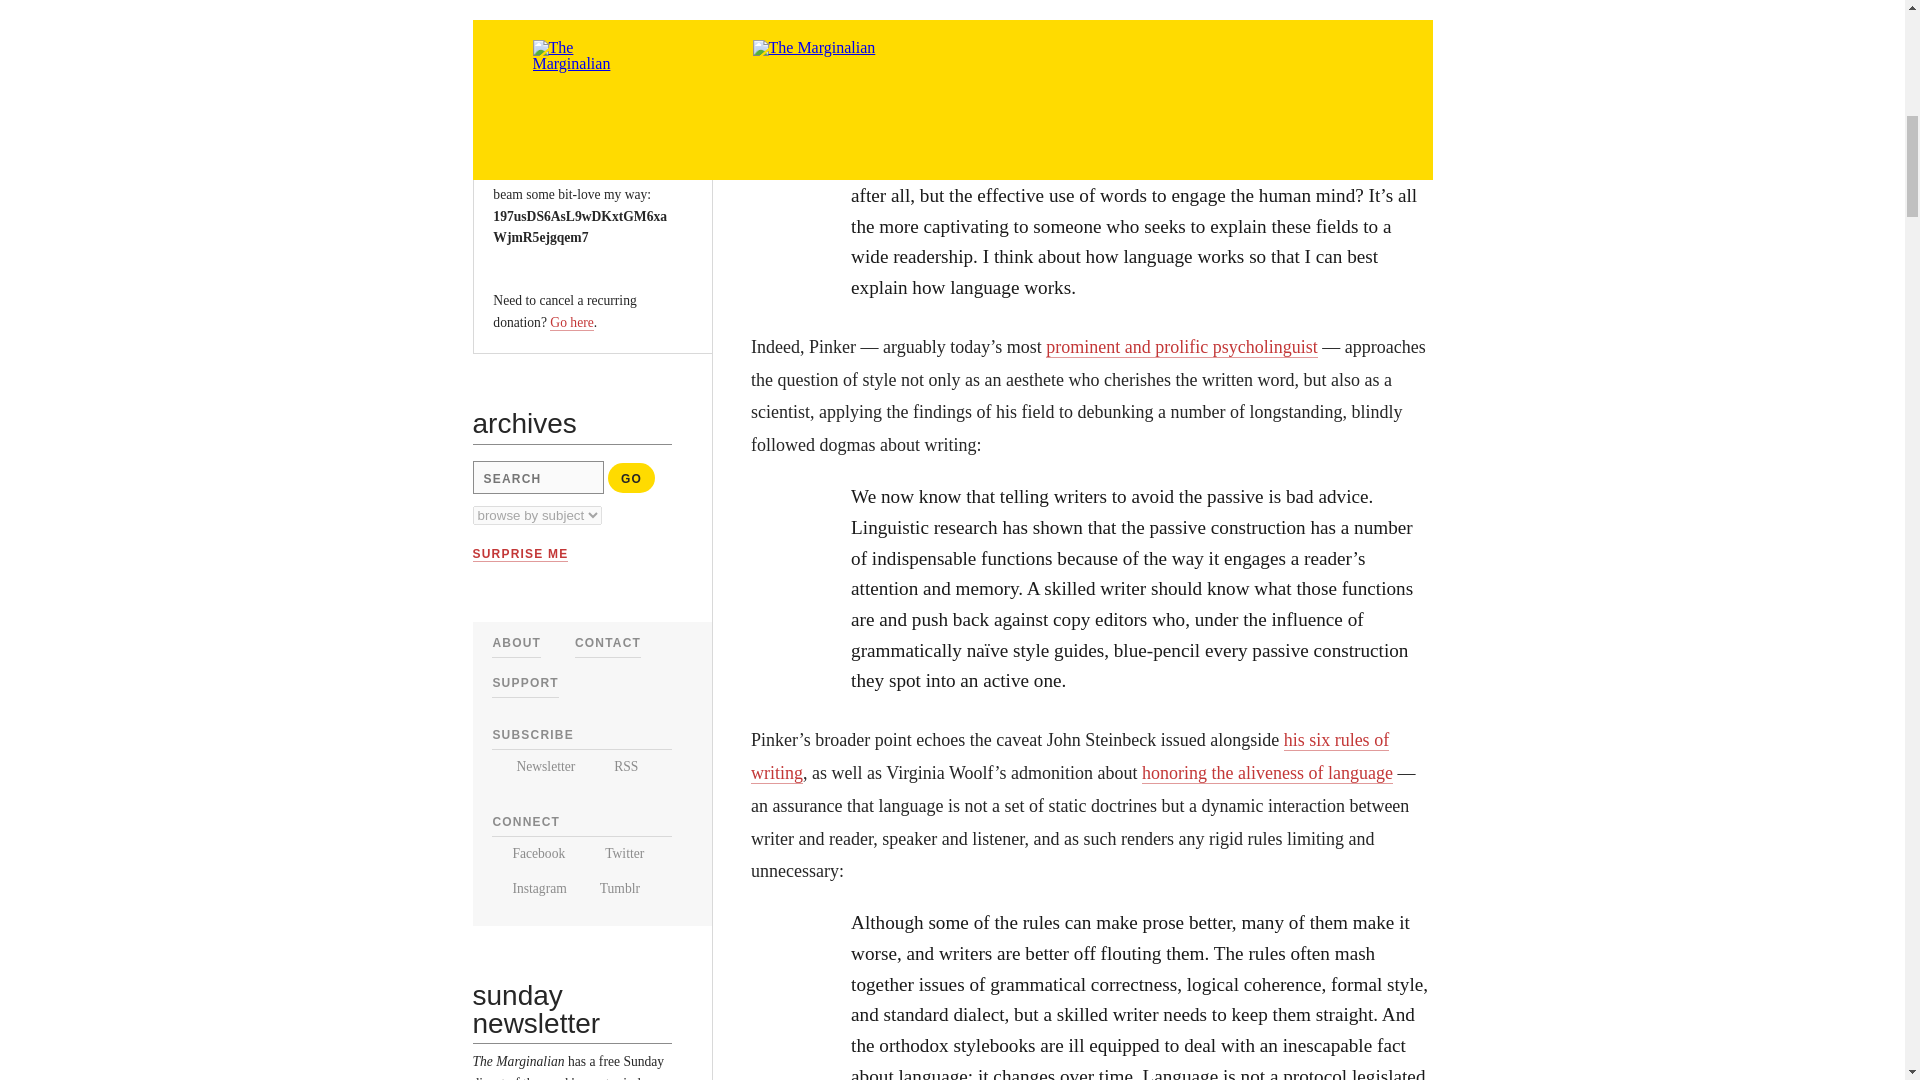 The width and height of the screenshot is (1920, 1080). Describe the element at coordinates (571, 322) in the screenshot. I see `Go here` at that location.